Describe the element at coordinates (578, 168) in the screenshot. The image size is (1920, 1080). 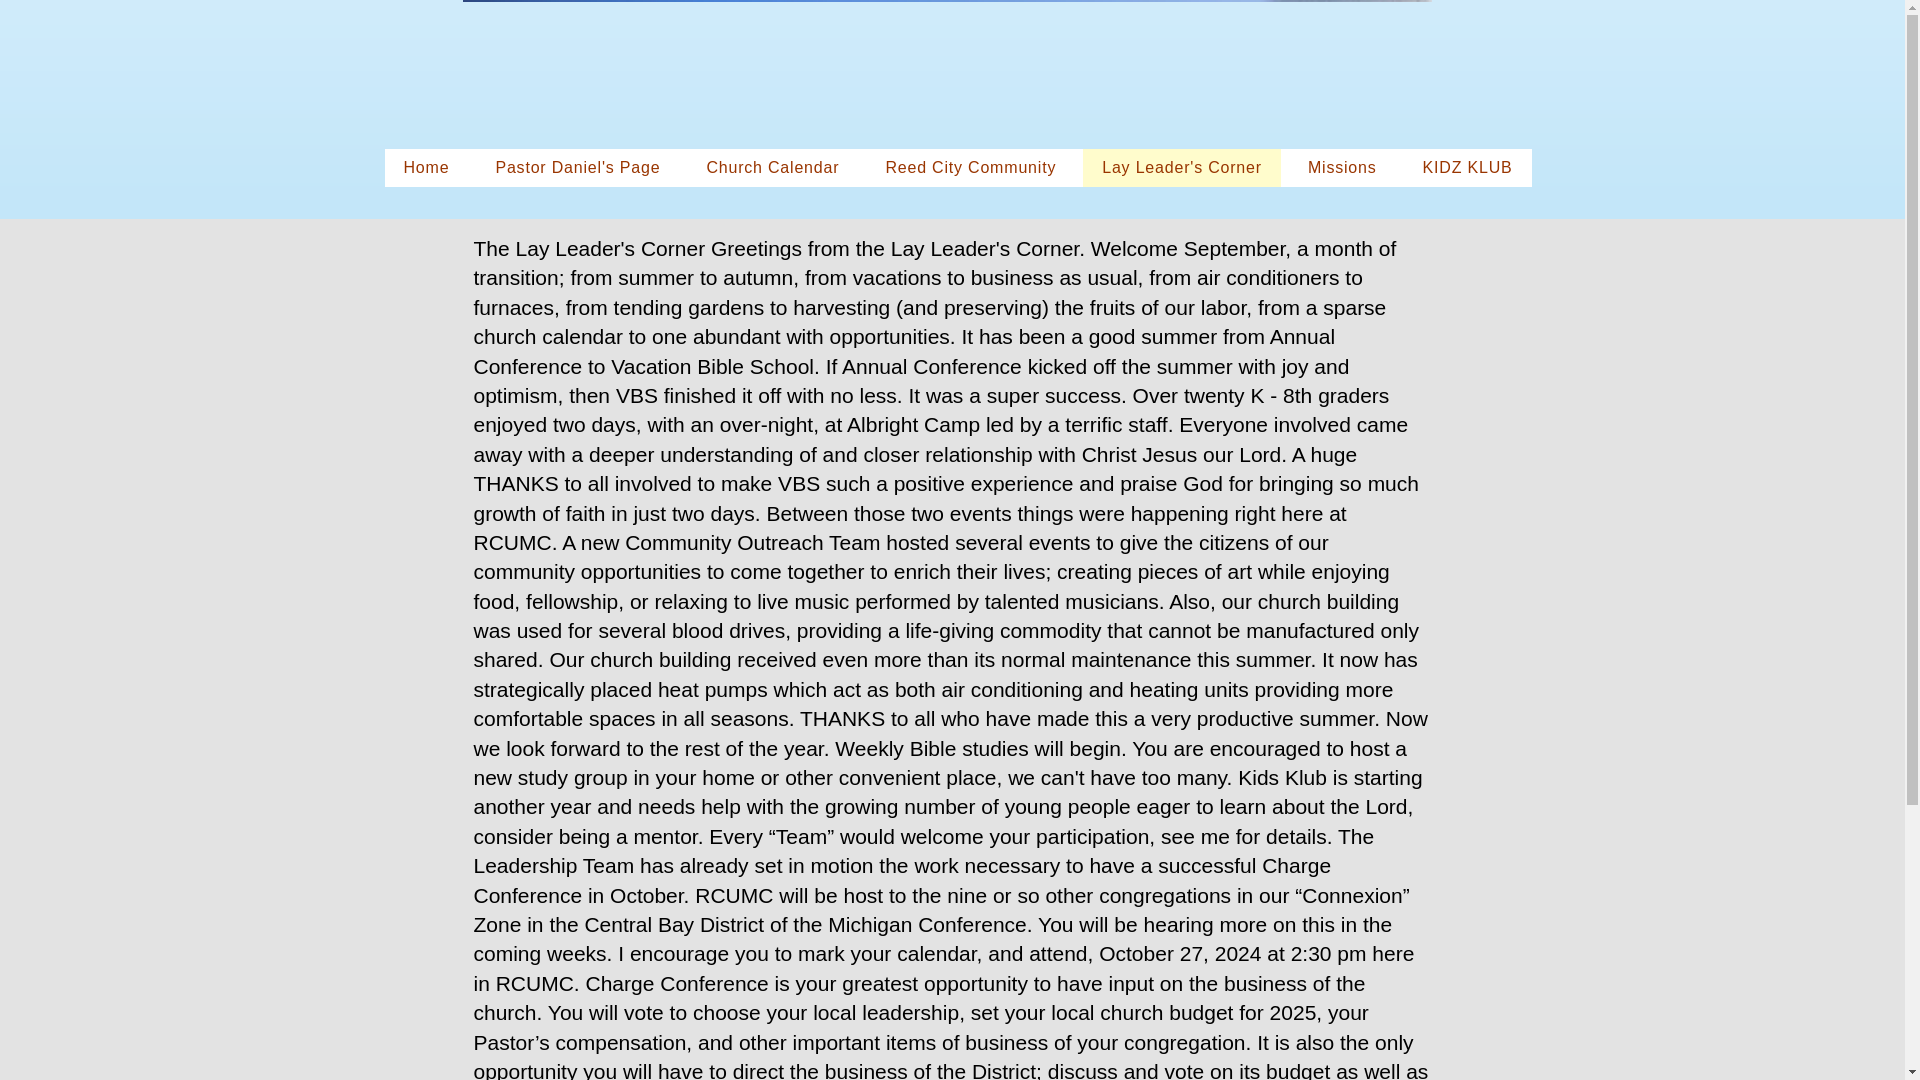
I see `Pastor Daniel's Page` at that location.